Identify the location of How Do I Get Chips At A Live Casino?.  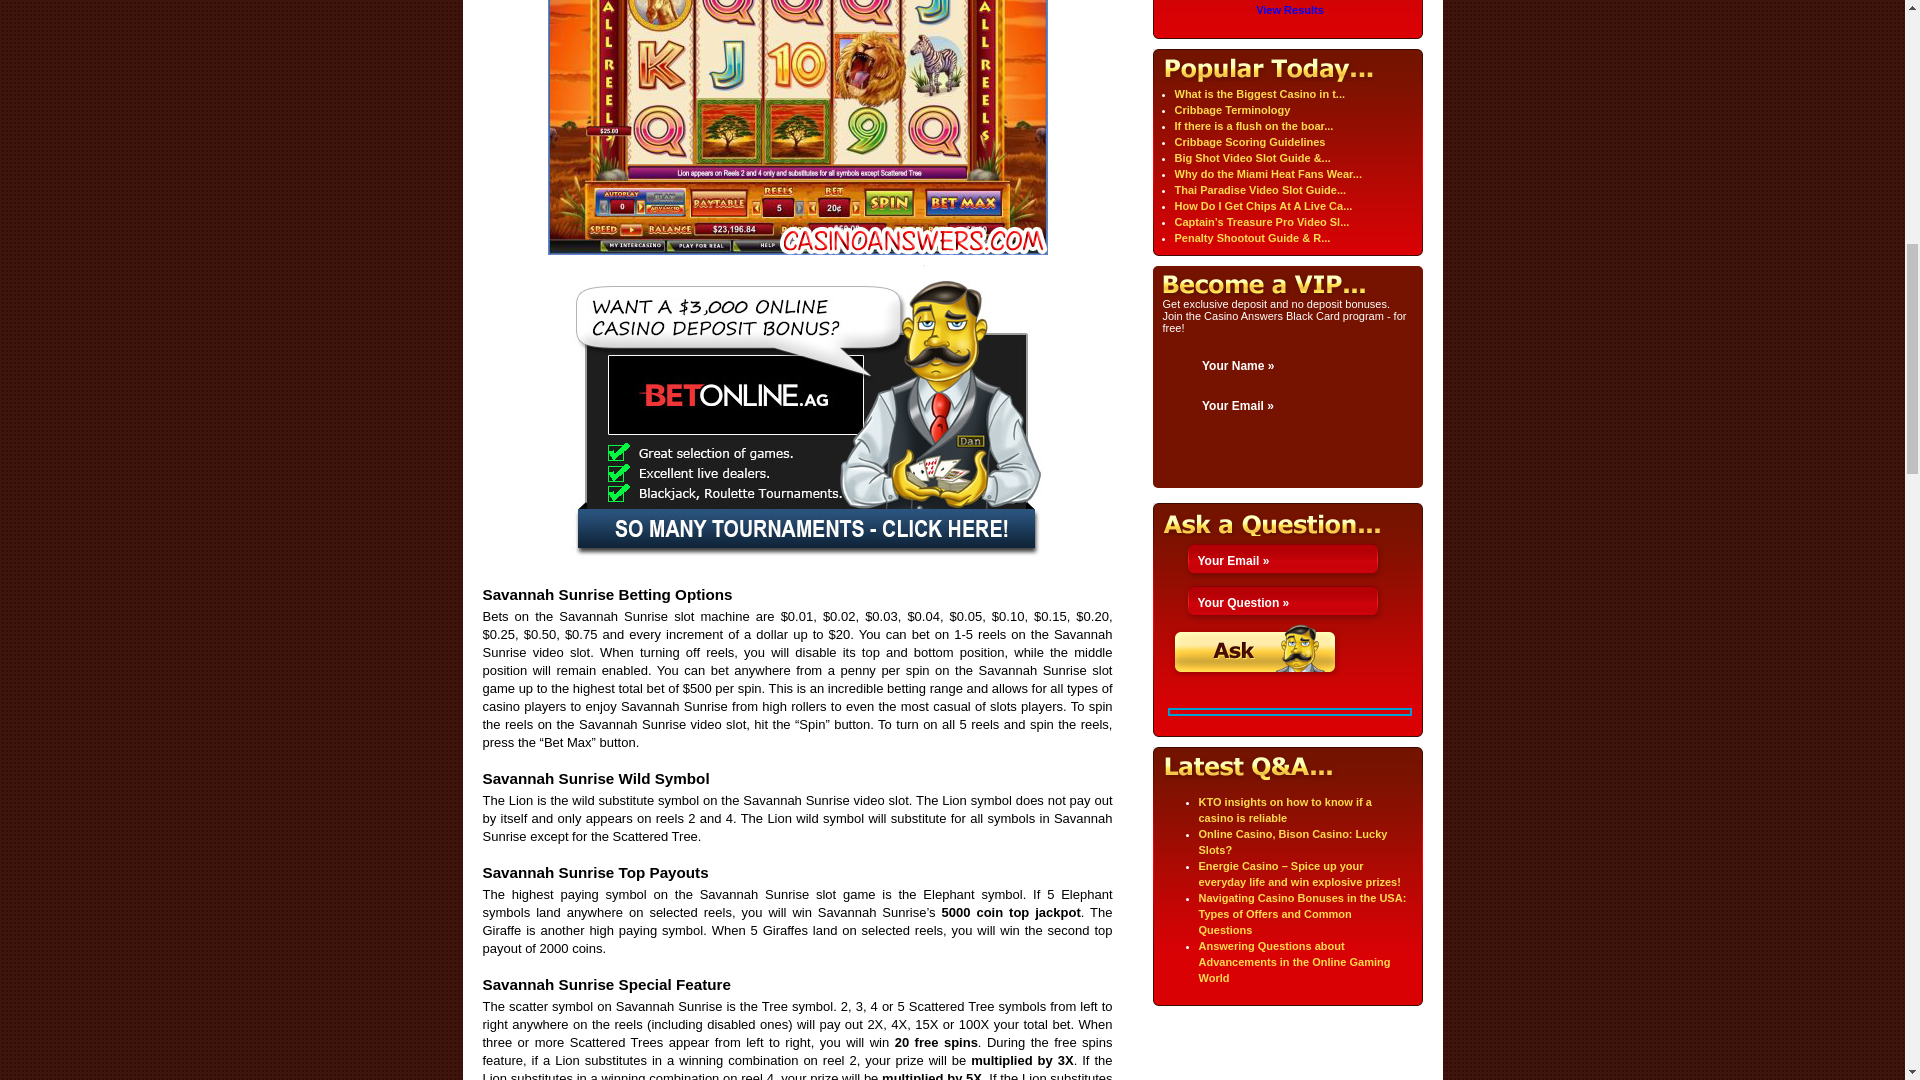
(1262, 205).